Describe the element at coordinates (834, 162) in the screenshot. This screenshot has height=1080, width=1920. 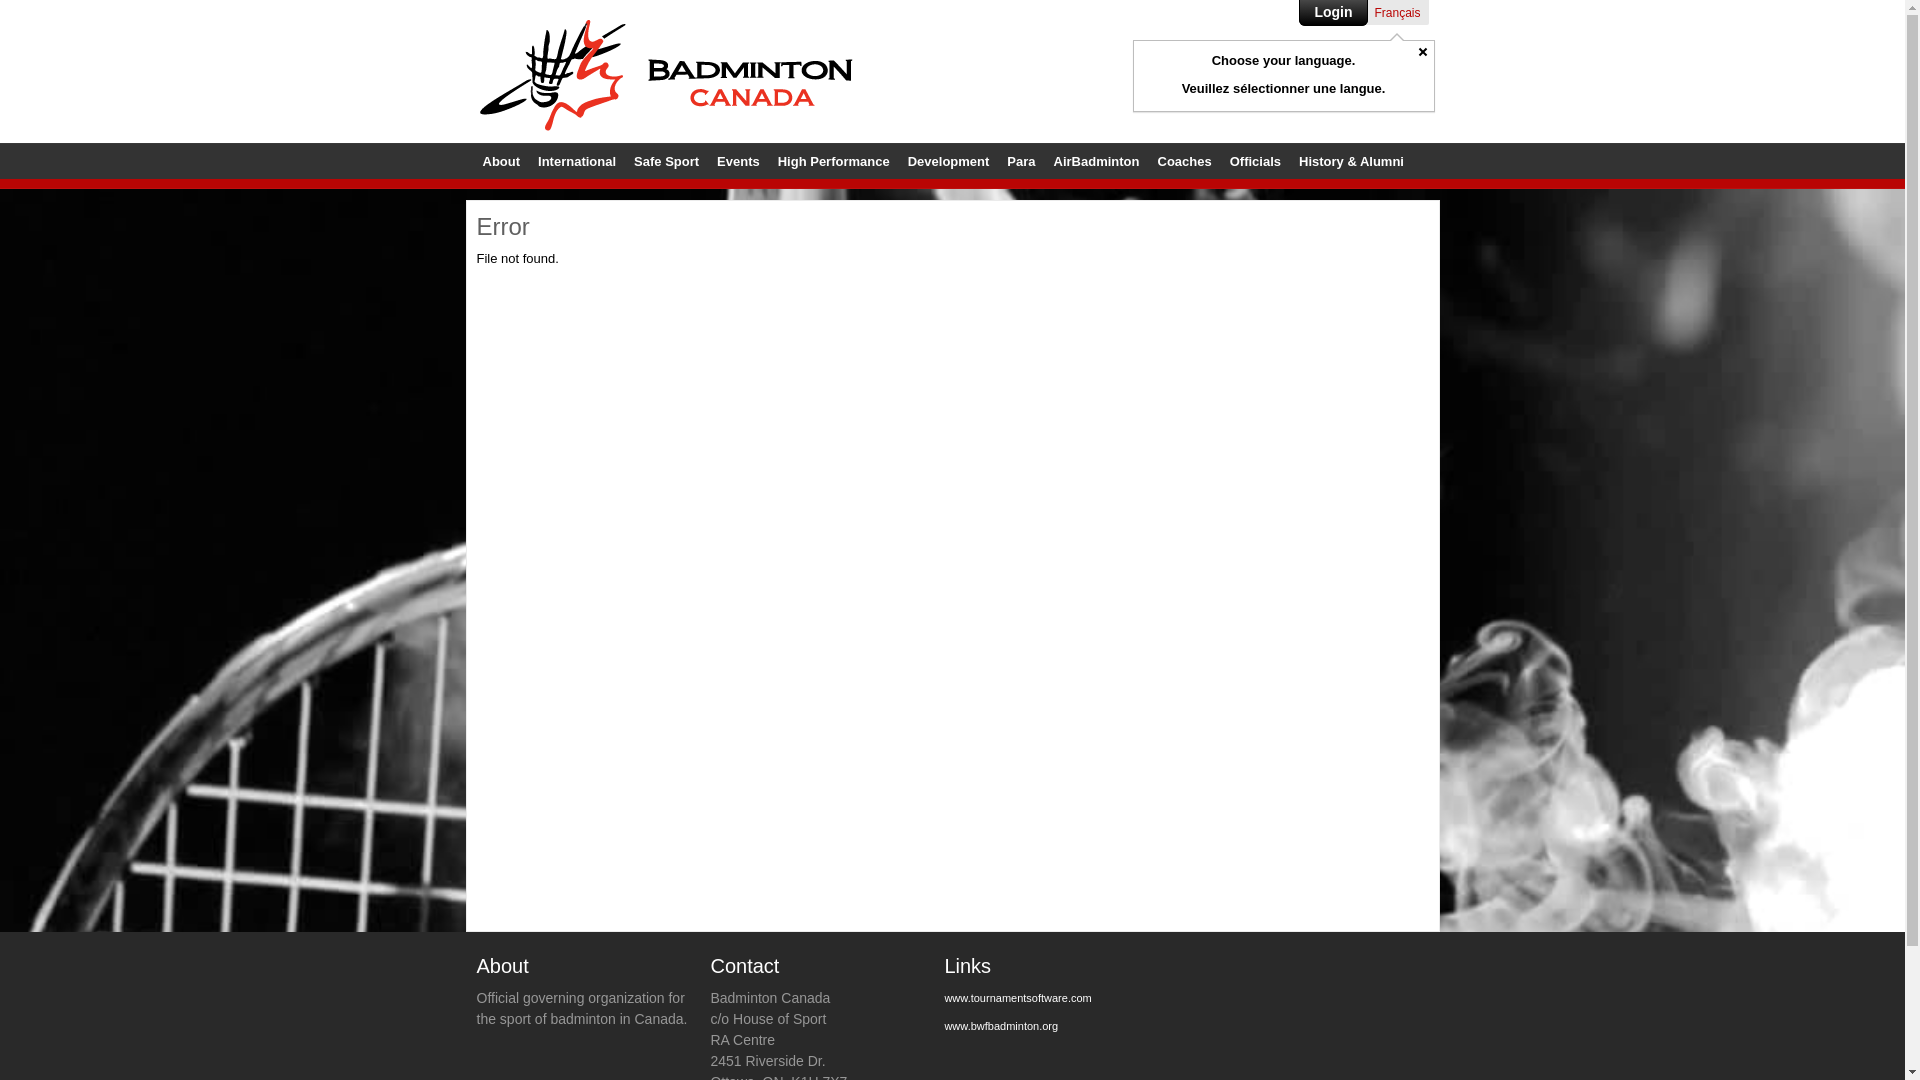
I see `High Performance` at that location.